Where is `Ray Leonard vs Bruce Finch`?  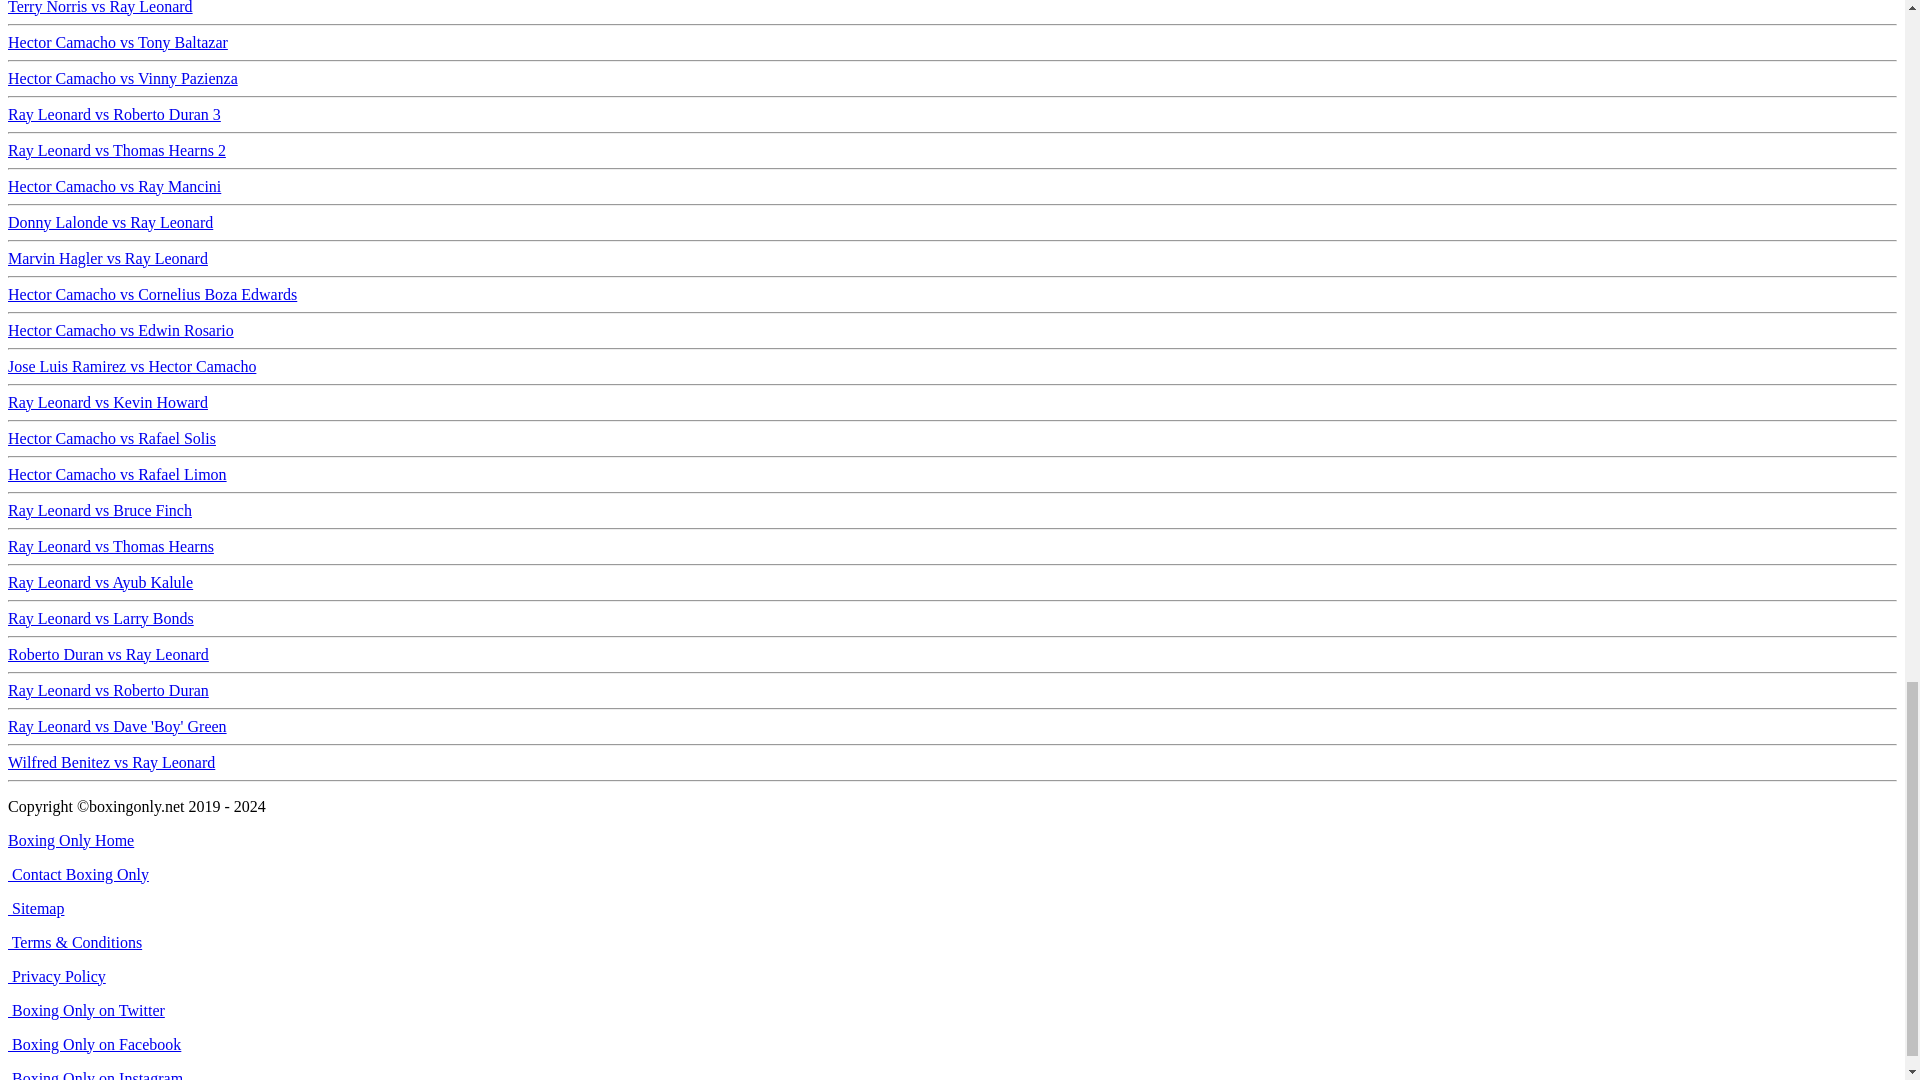
Ray Leonard vs Bruce Finch is located at coordinates (100, 510).